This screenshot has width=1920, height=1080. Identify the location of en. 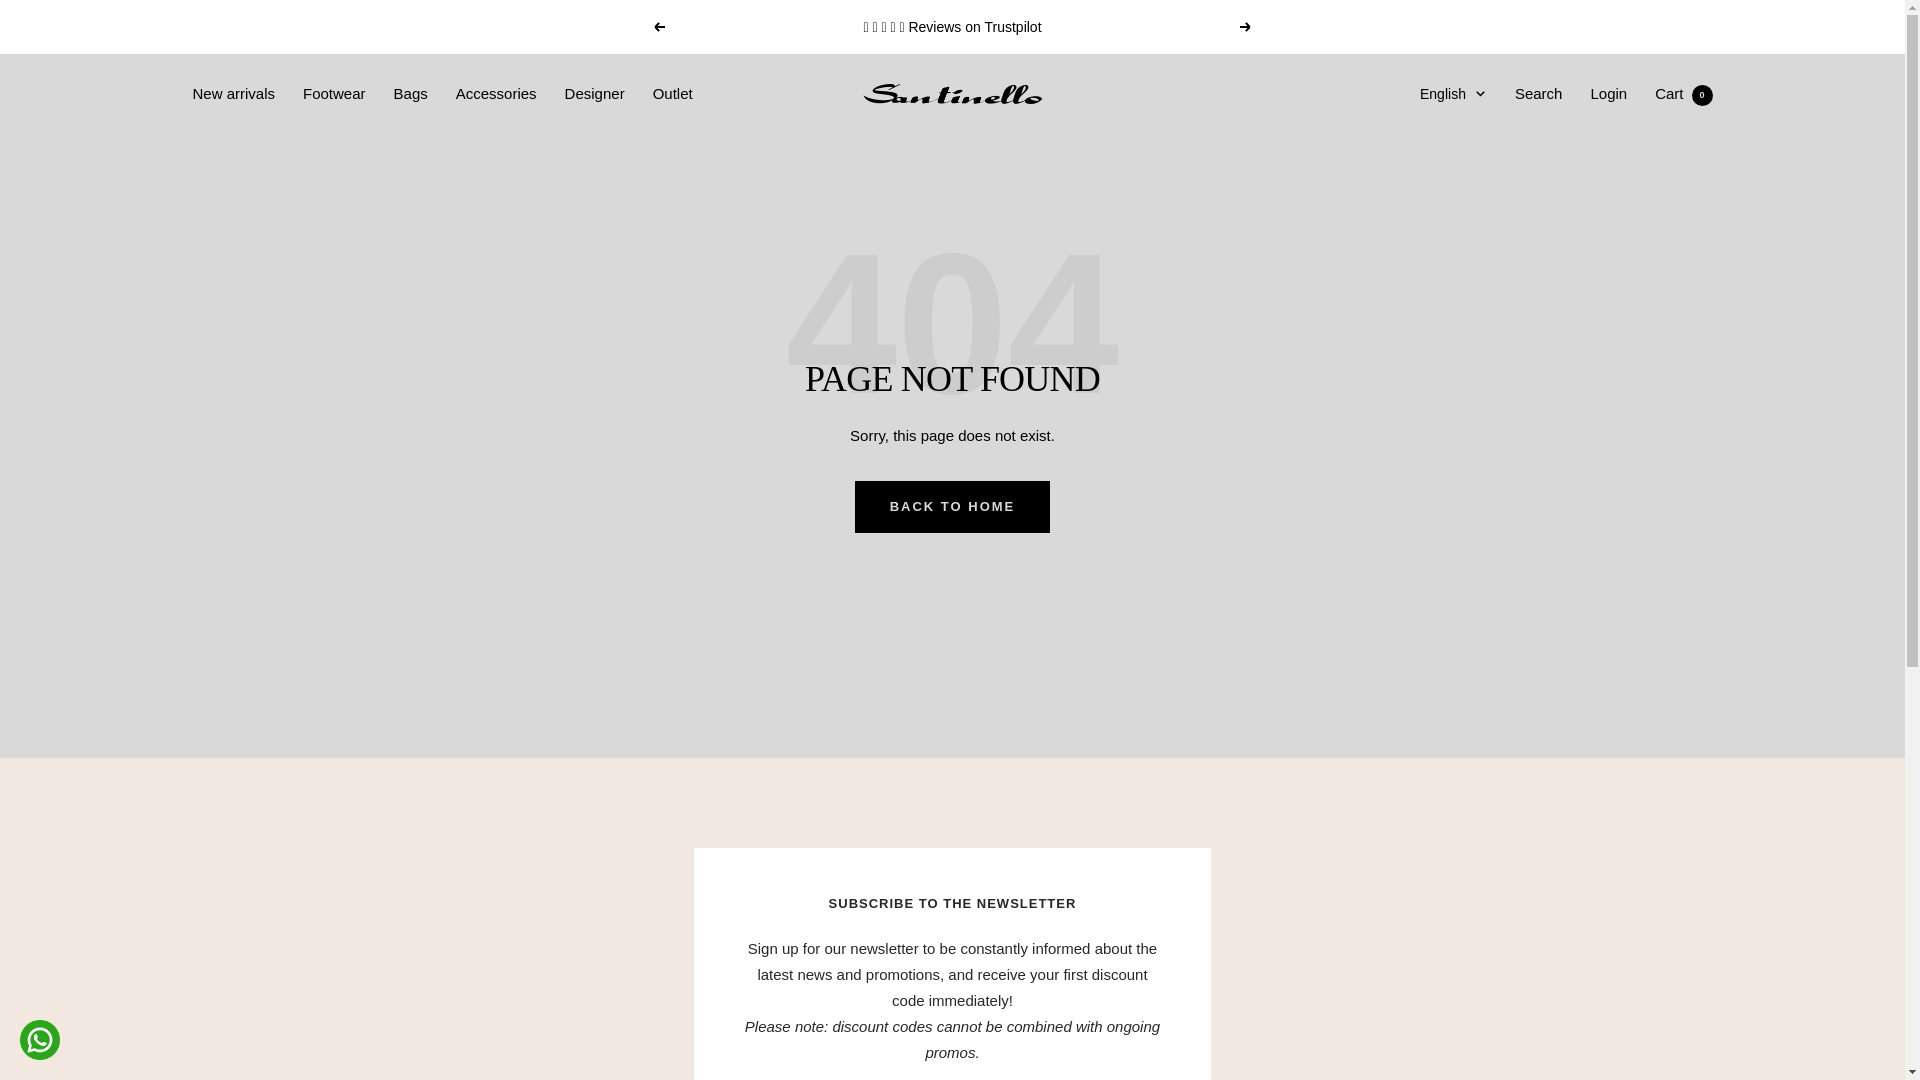
(672, 94).